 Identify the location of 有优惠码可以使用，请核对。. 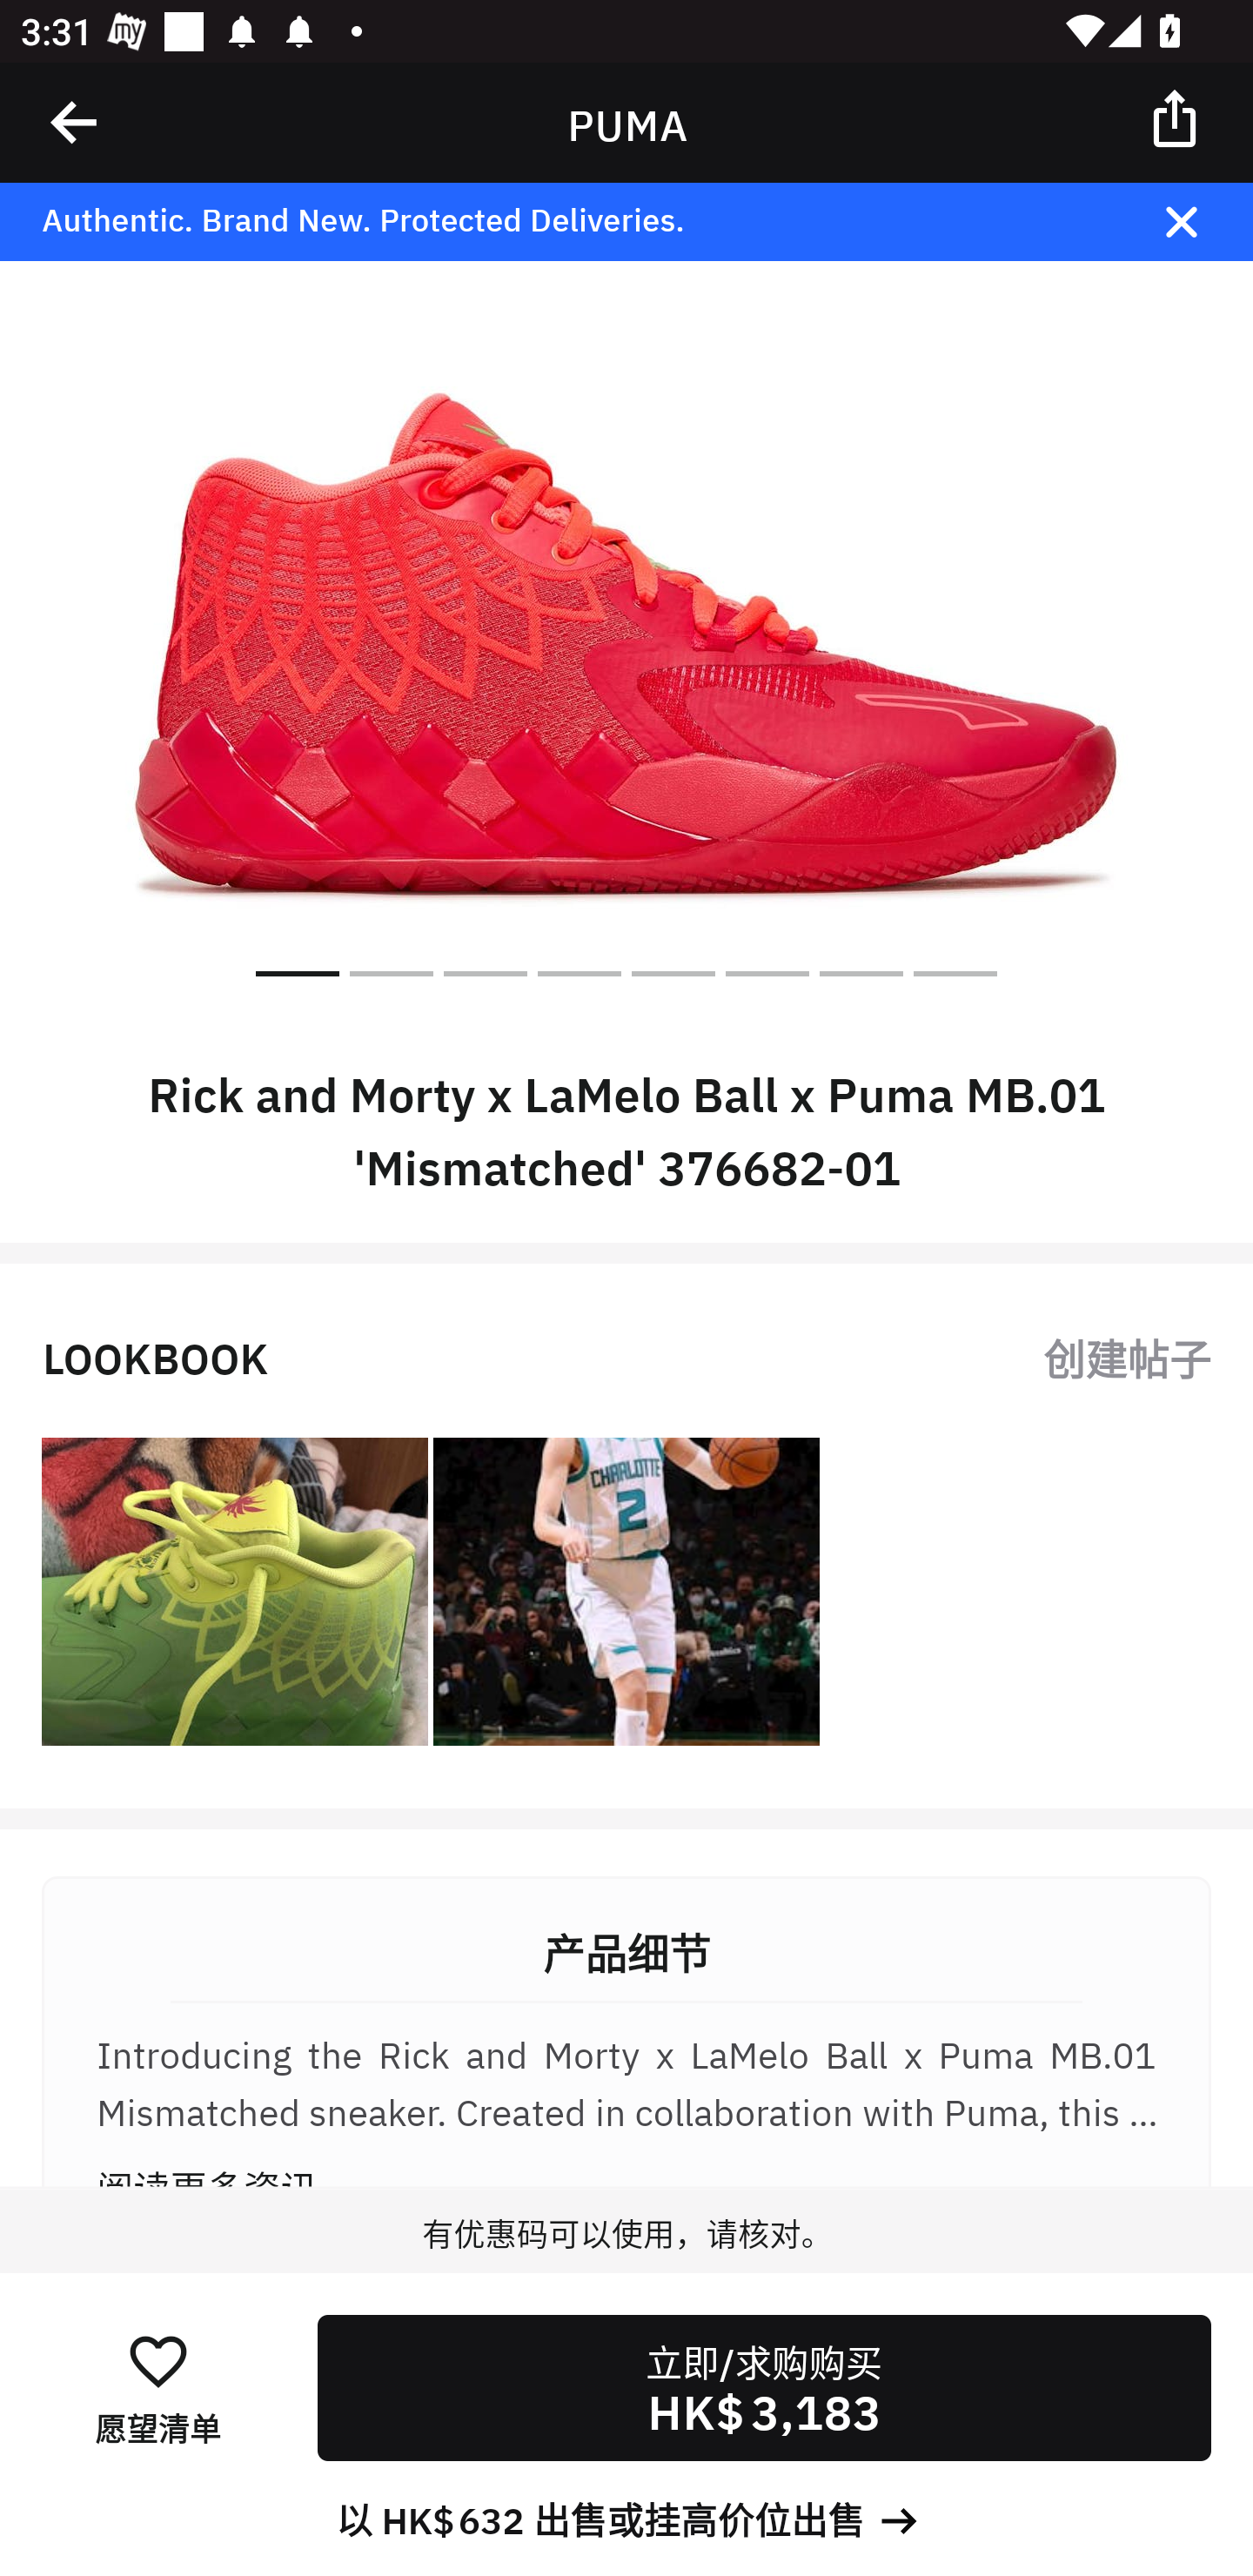
(626, 2263).